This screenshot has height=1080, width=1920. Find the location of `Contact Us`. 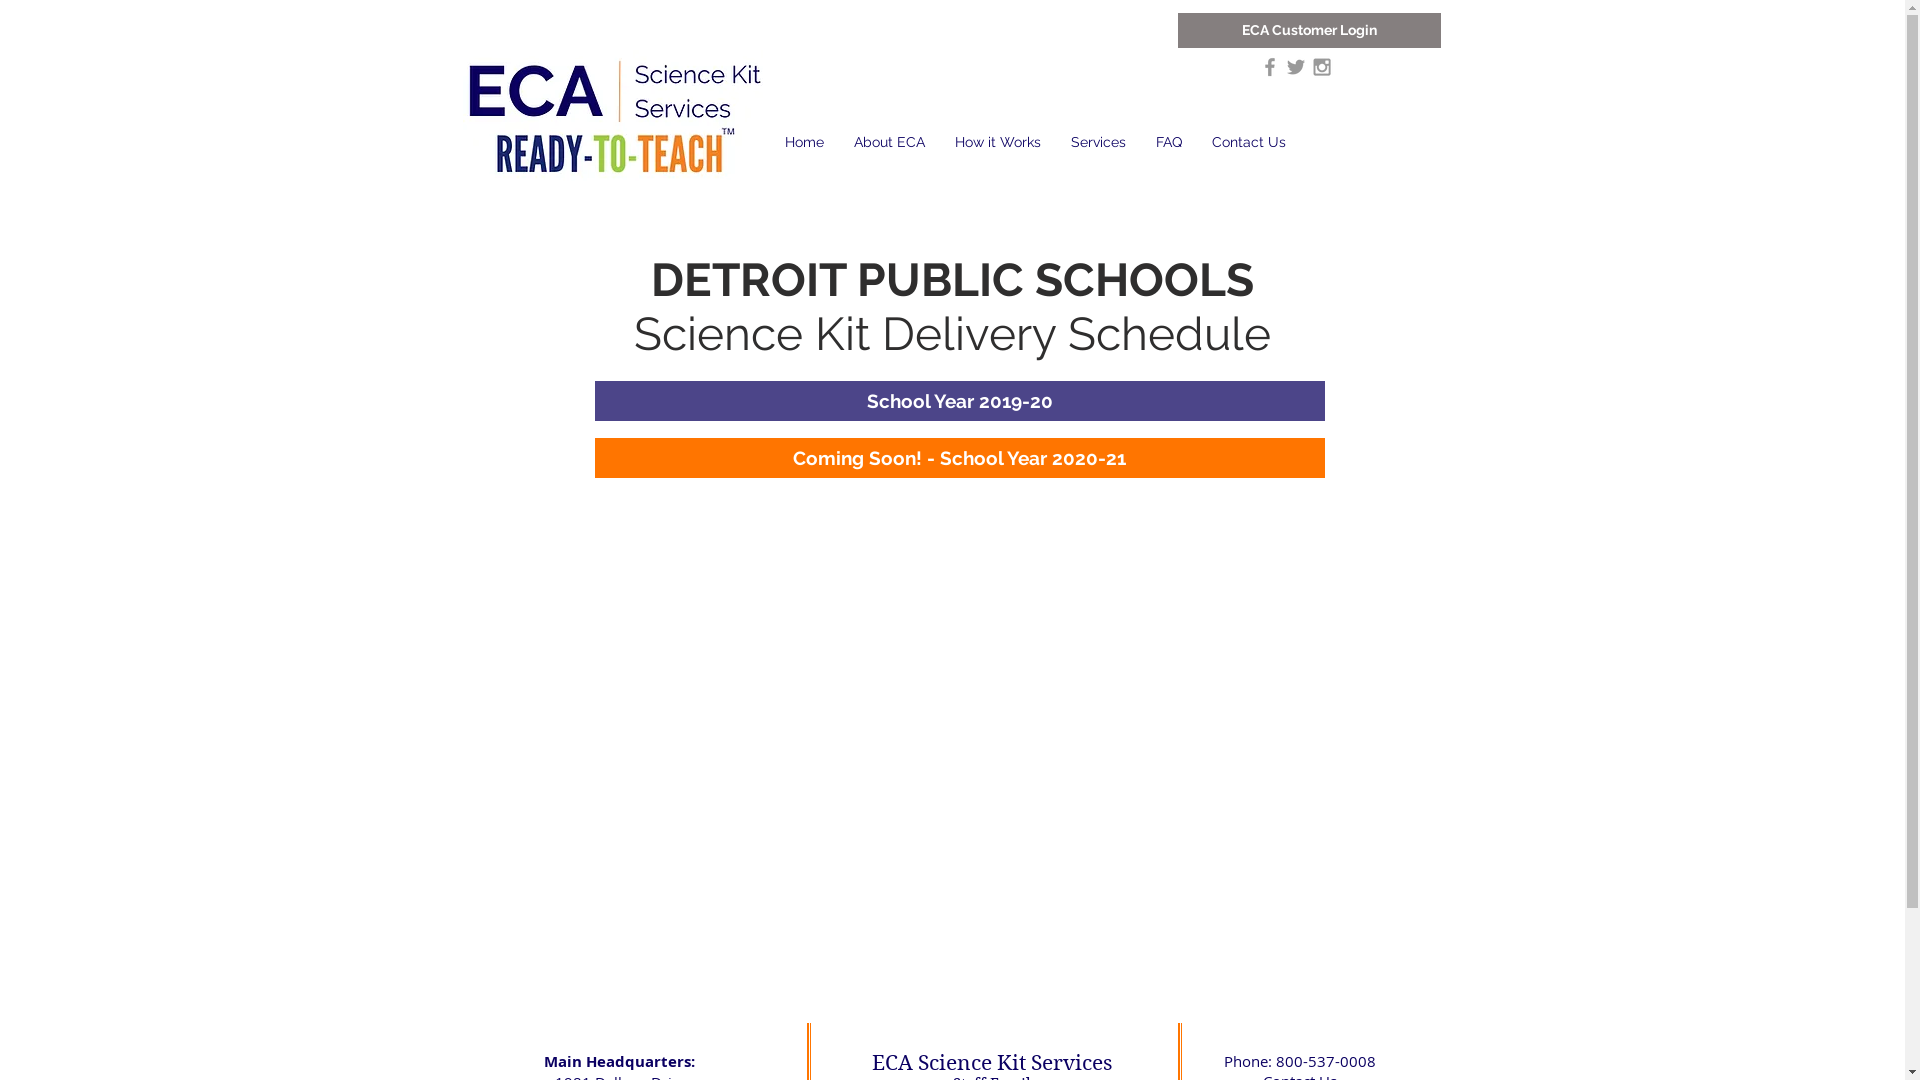

Contact Us is located at coordinates (1248, 142).